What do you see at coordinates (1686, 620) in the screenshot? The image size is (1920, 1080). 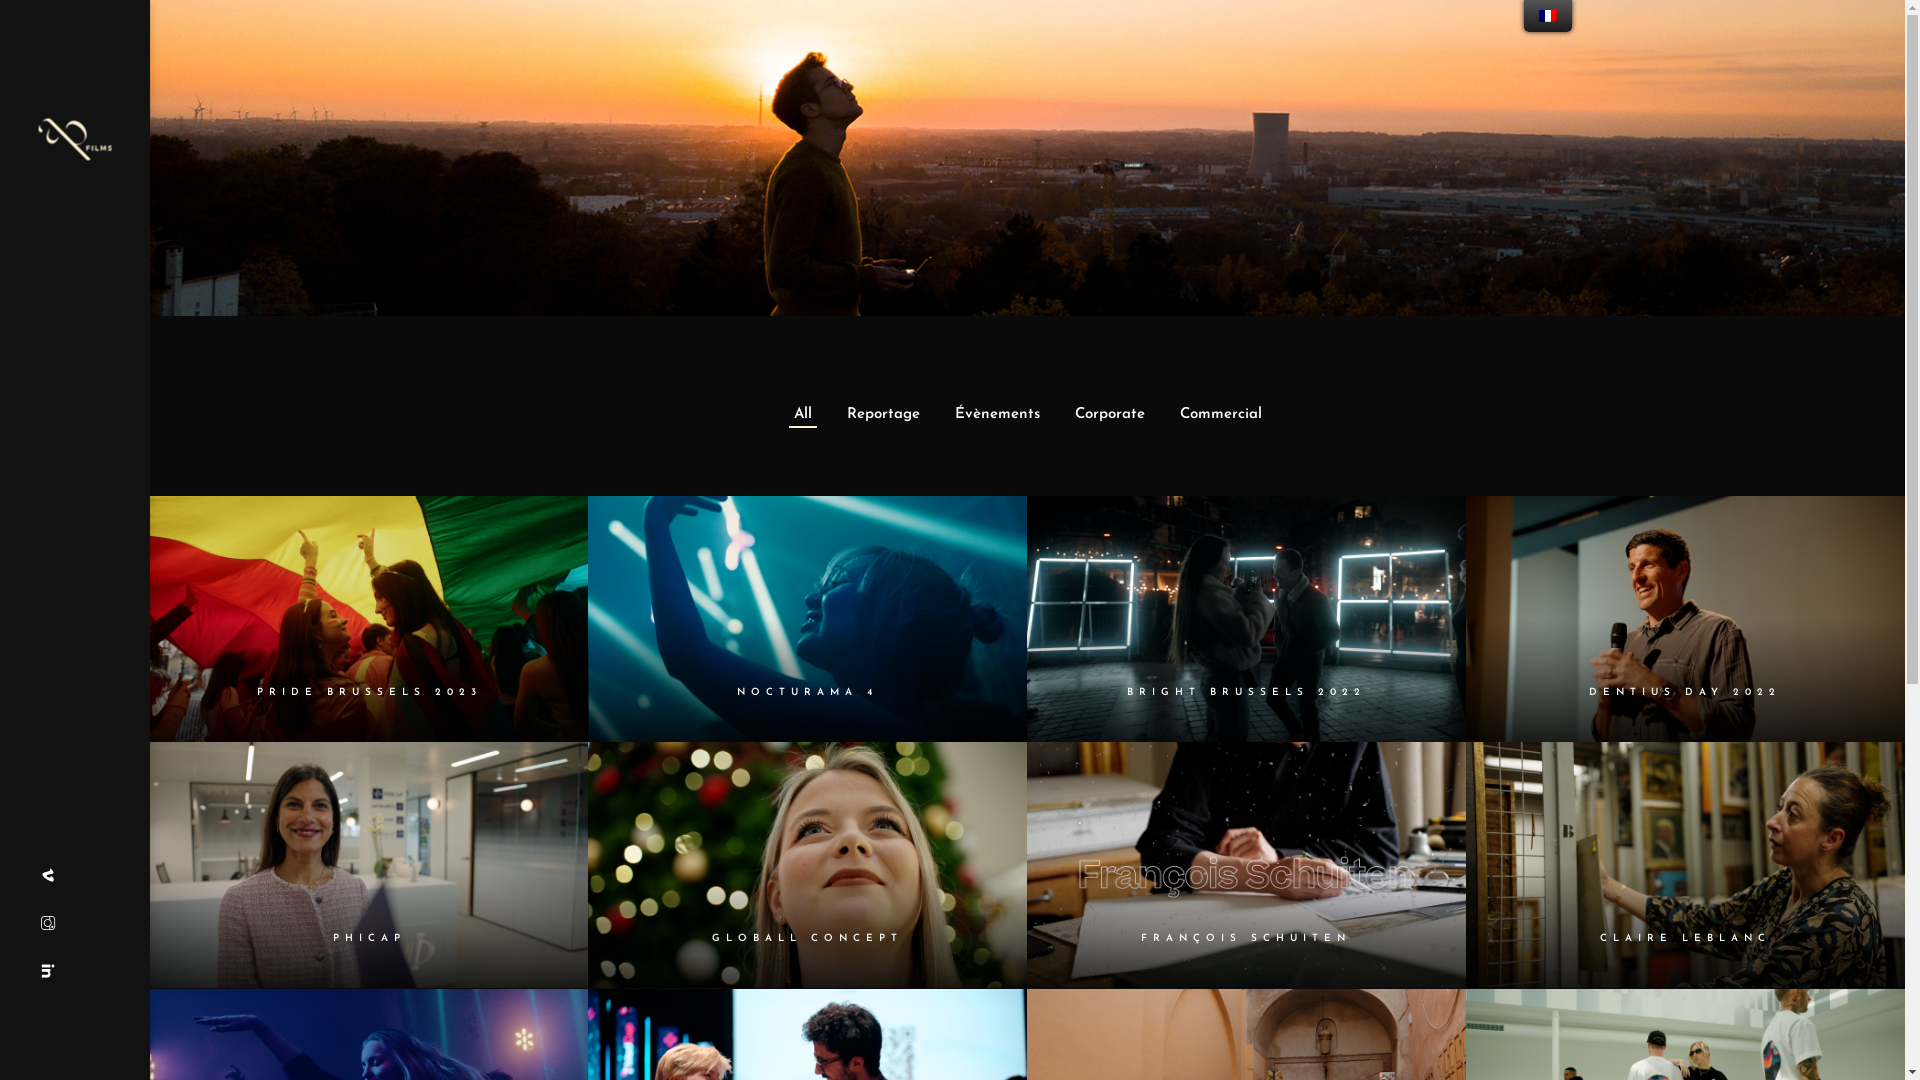 I see `DENTIUS DAY 2022` at bounding box center [1686, 620].